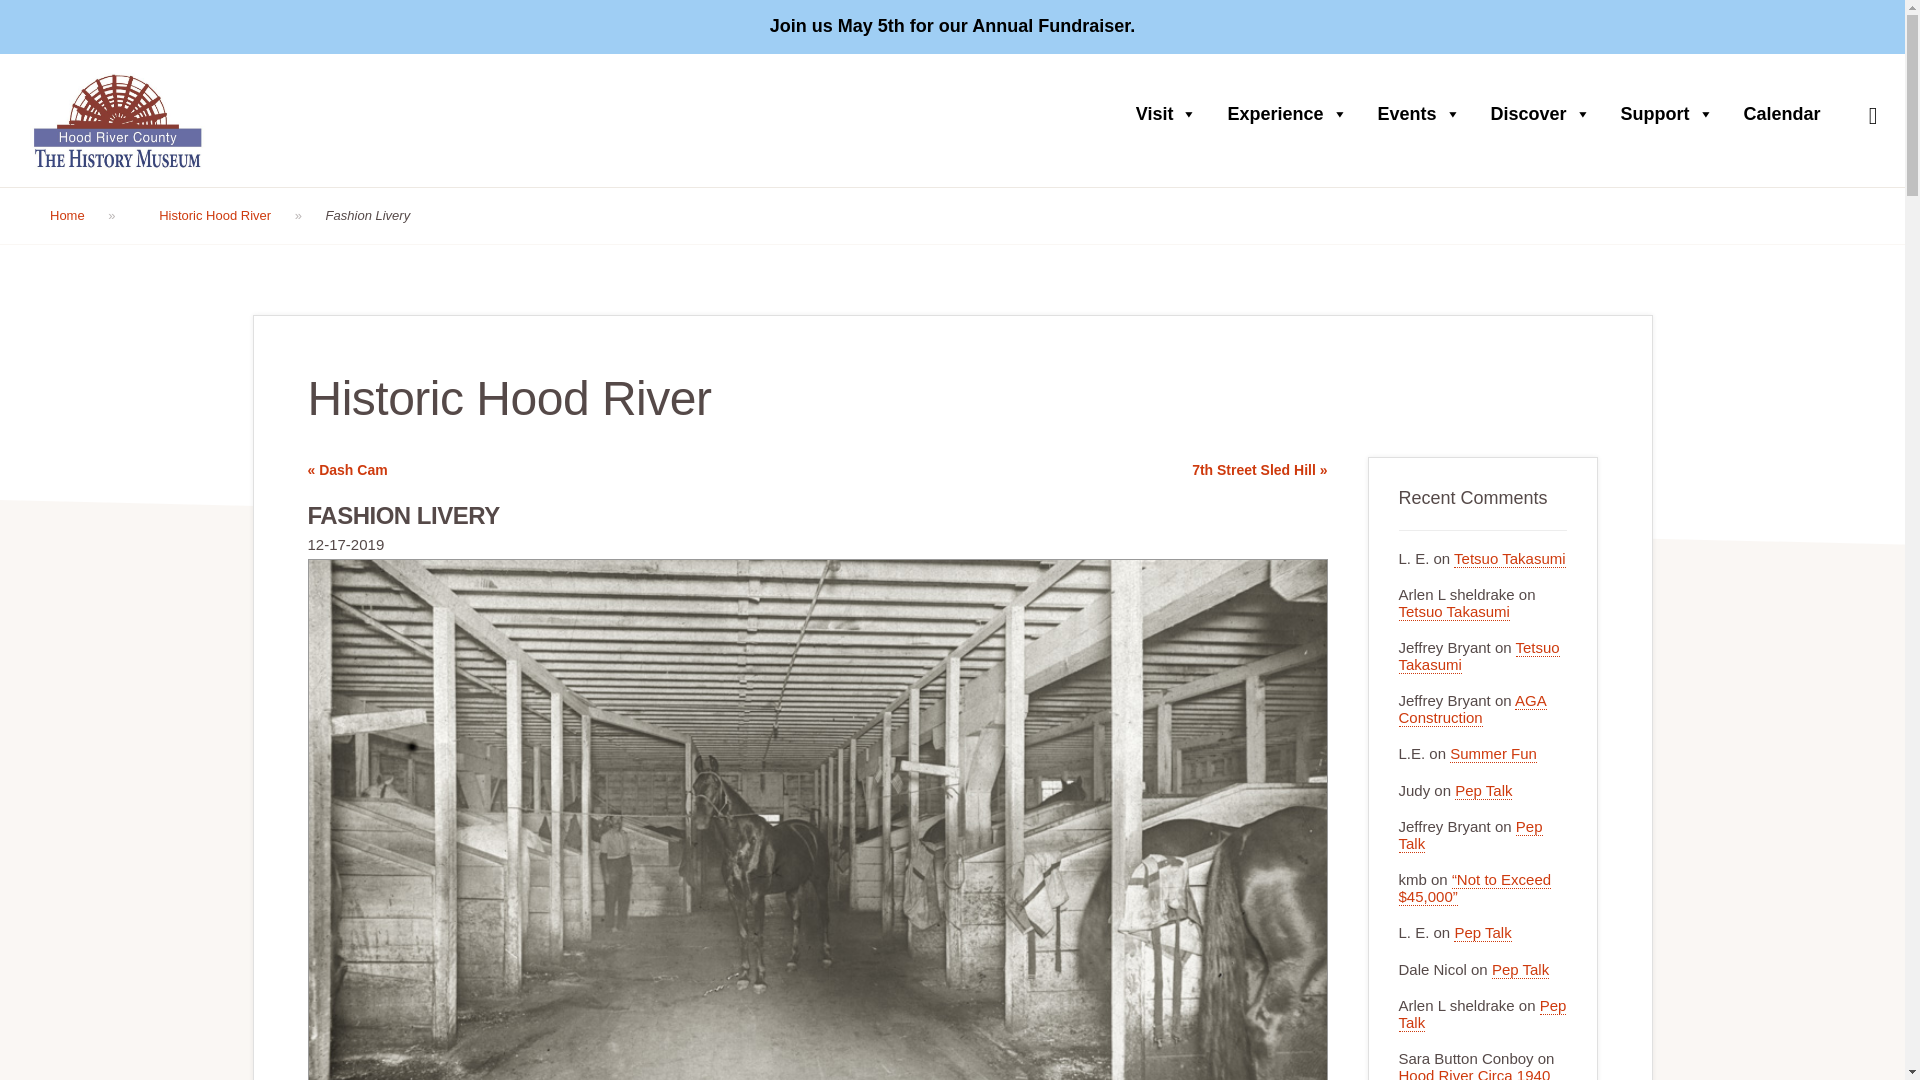 This screenshot has height=1080, width=1920. Describe the element at coordinates (1424, 114) in the screenshot. I see `Events` at that location.